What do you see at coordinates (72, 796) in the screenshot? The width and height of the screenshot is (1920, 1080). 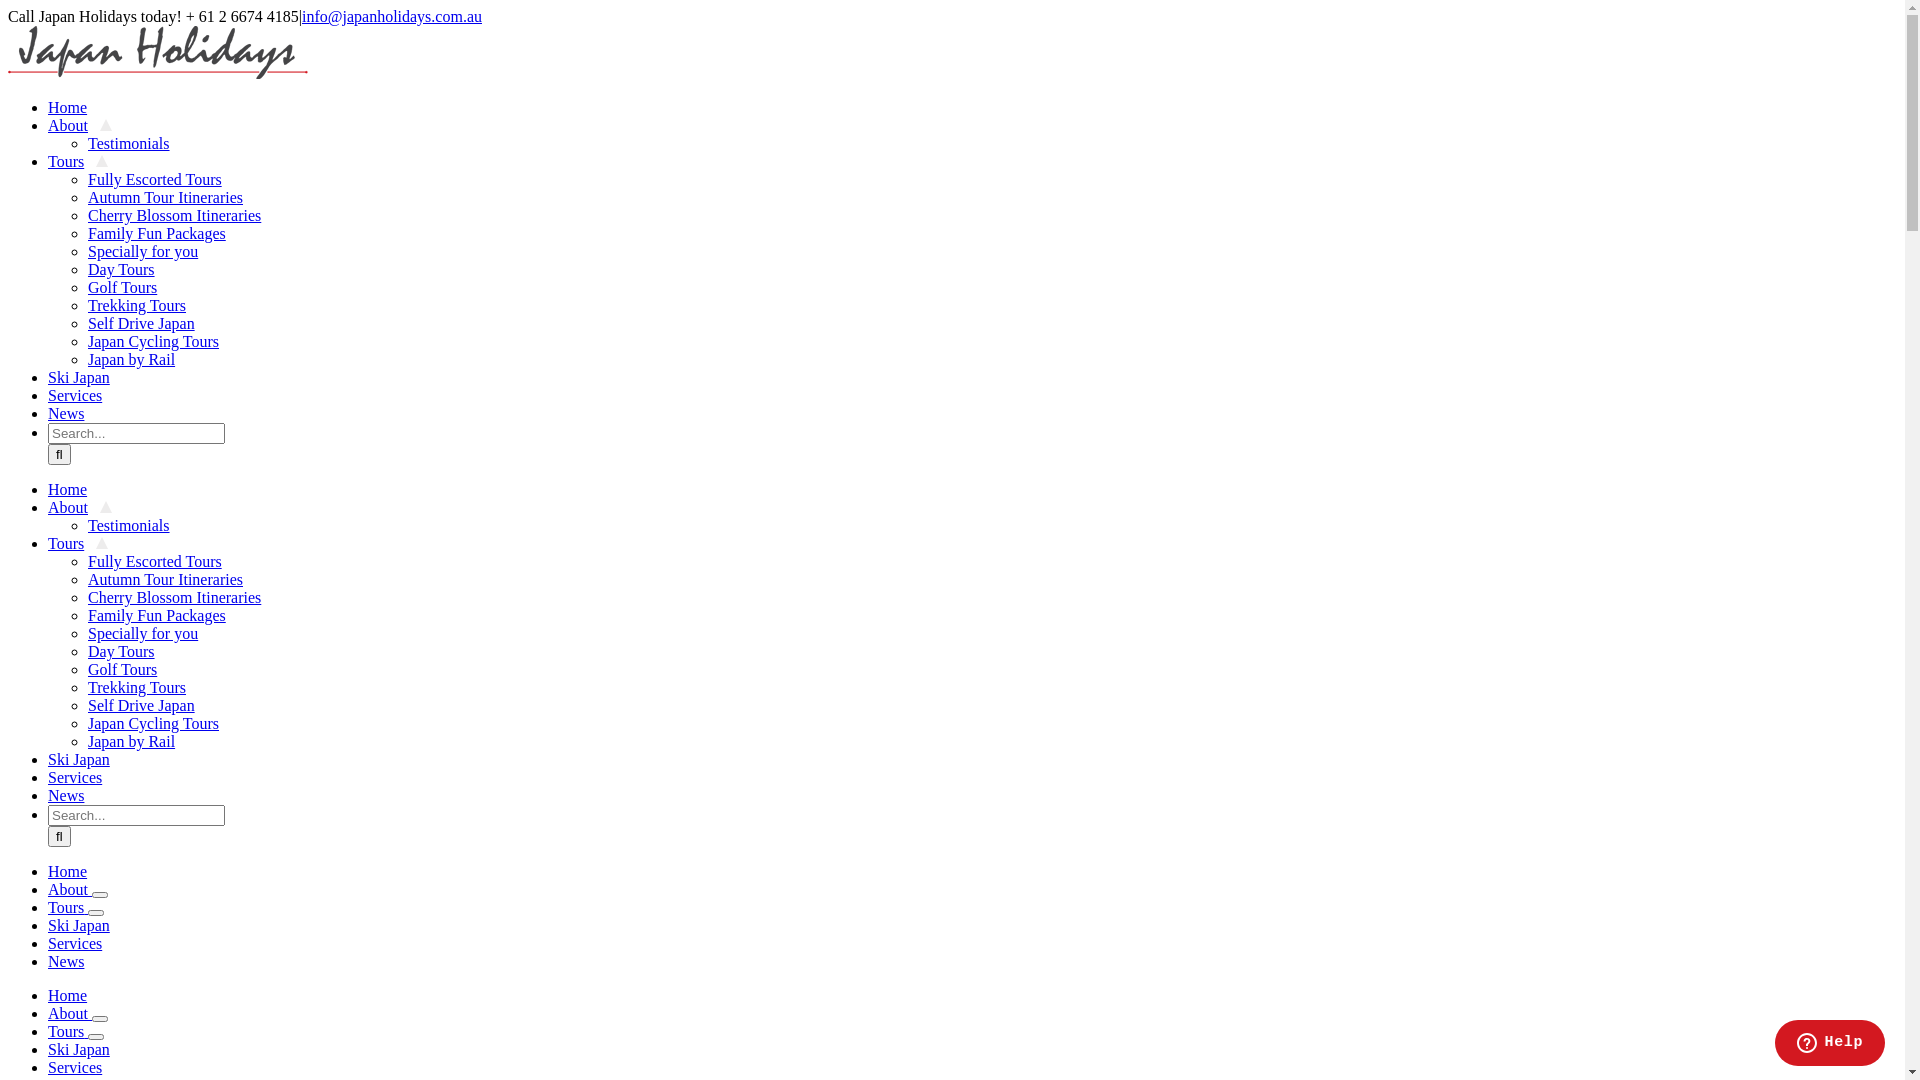 I see `News` at bounding box center [72, 796].